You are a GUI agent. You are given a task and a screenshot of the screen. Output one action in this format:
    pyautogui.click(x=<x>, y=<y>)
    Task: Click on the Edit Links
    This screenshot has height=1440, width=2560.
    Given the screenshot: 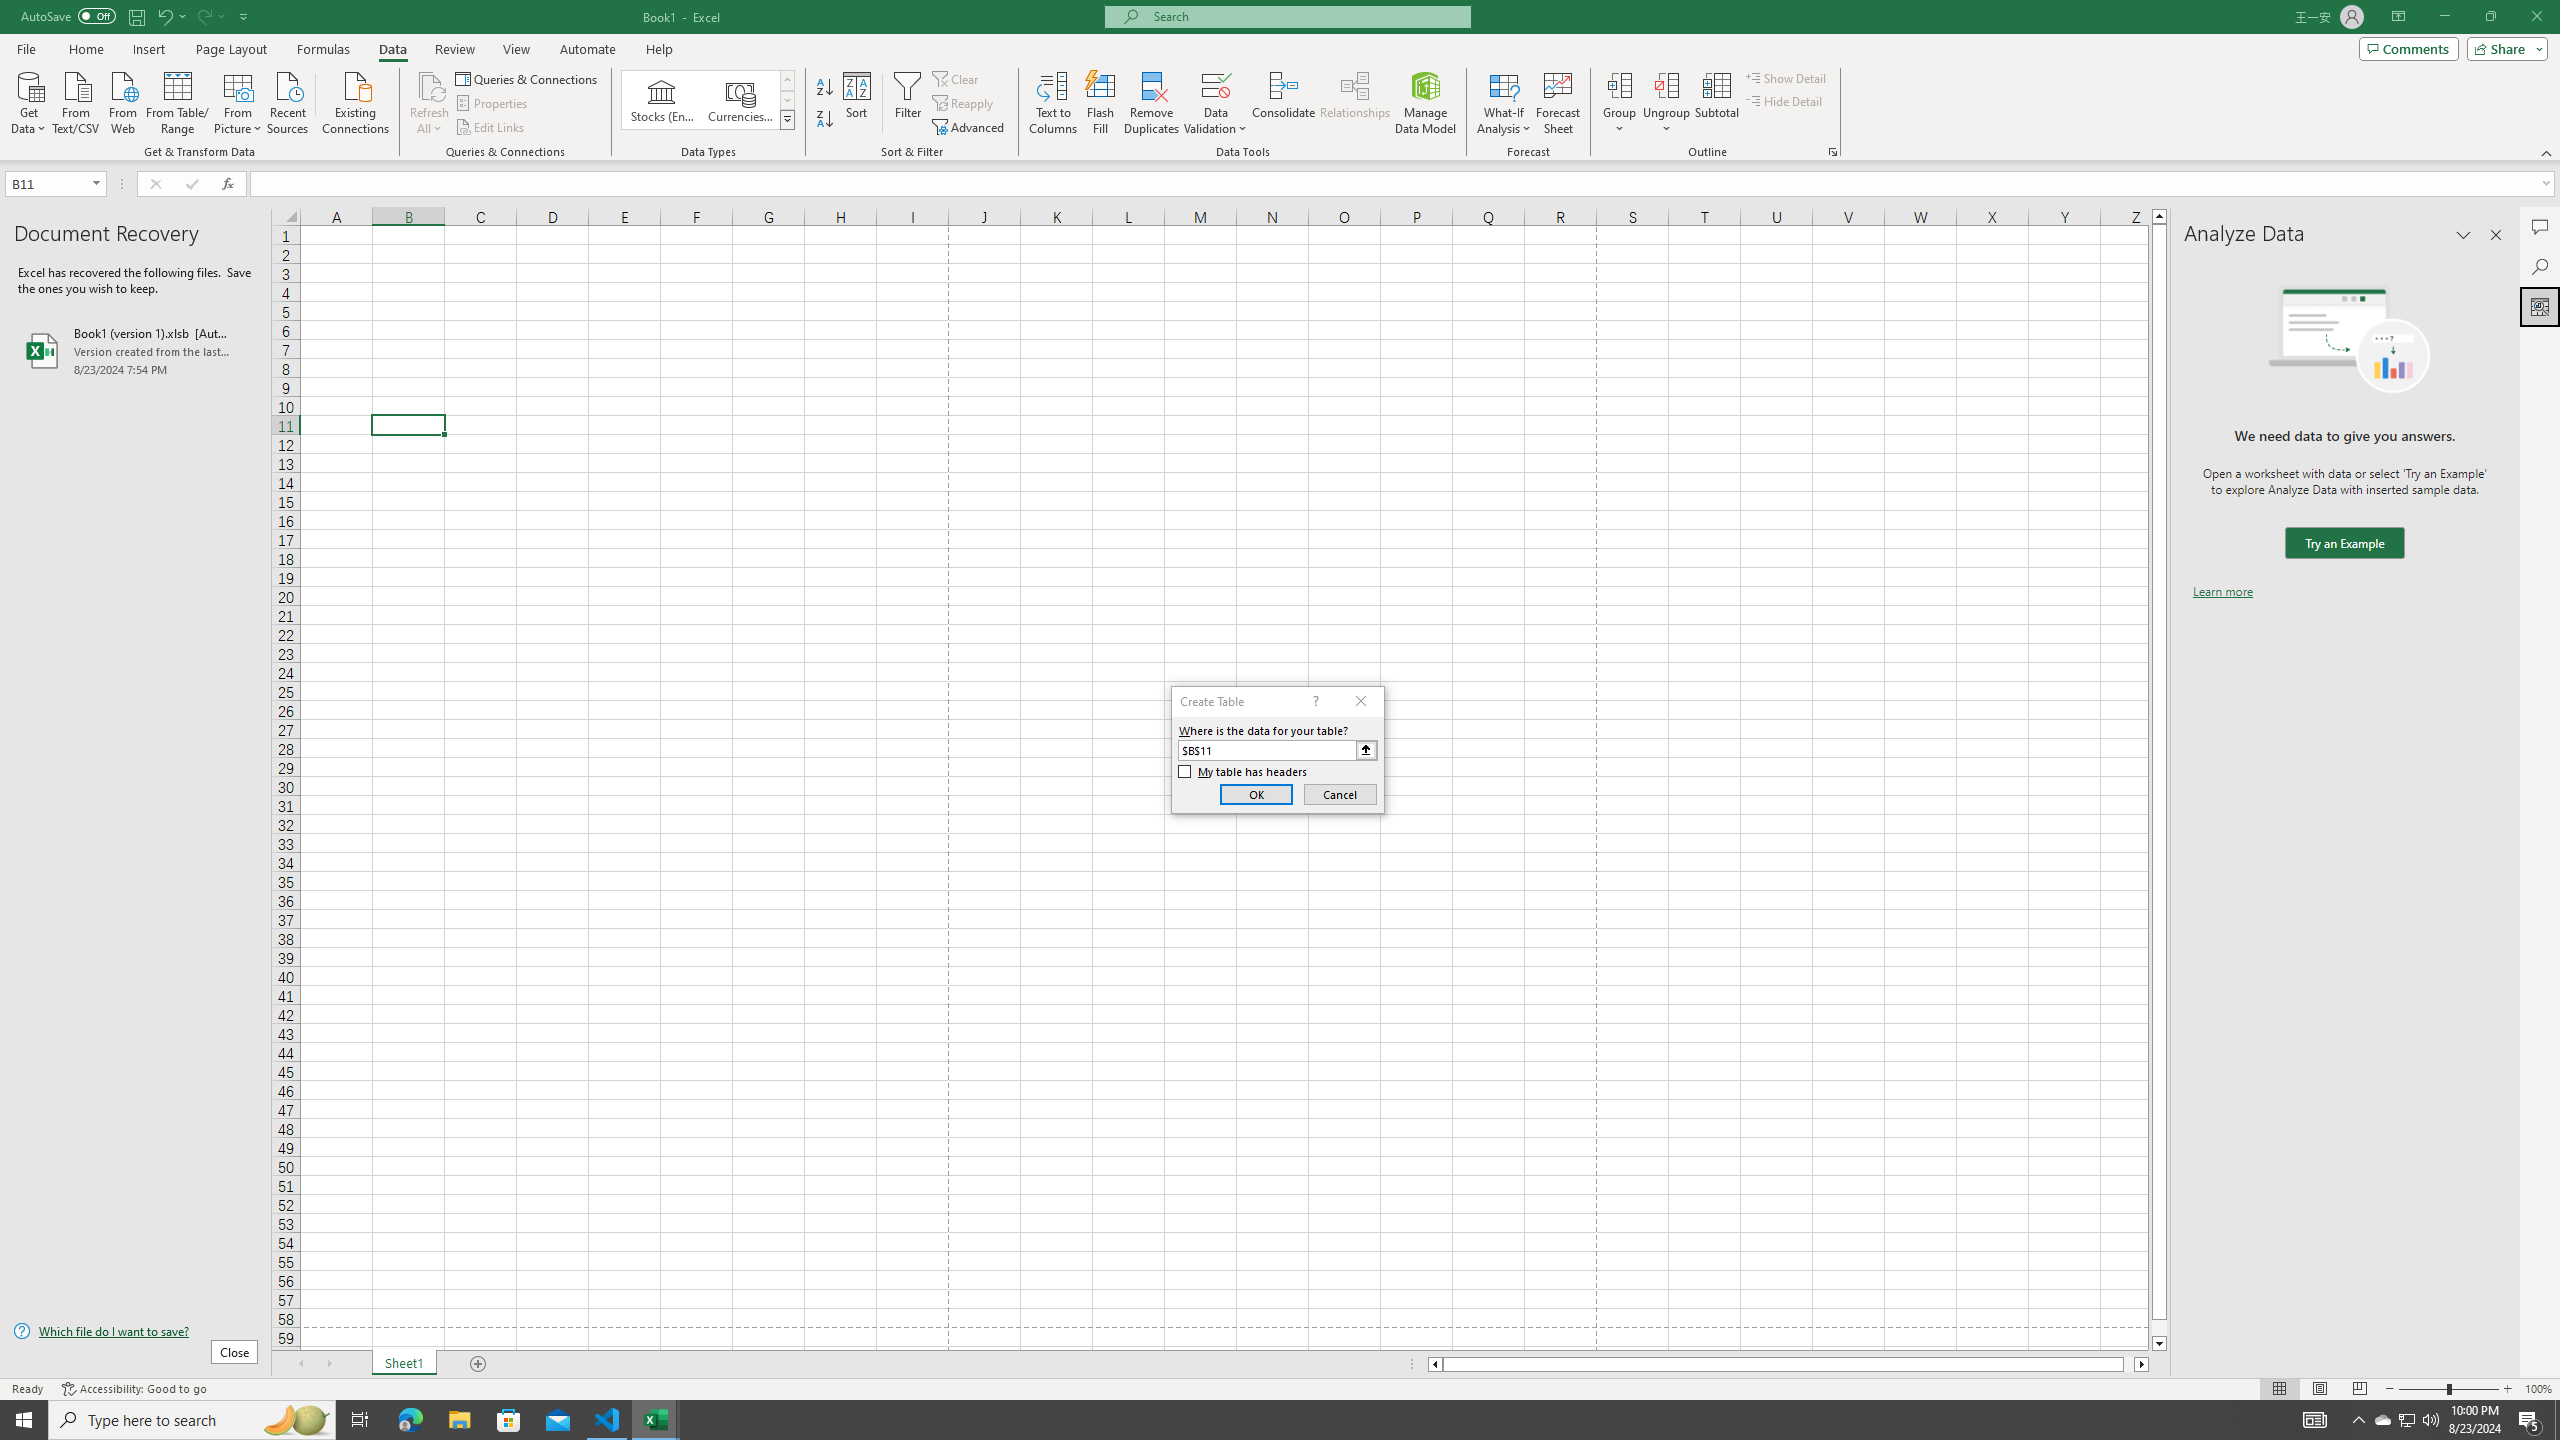 What is the action you would take?
    pyautogui.click(x=491, y=128)
    